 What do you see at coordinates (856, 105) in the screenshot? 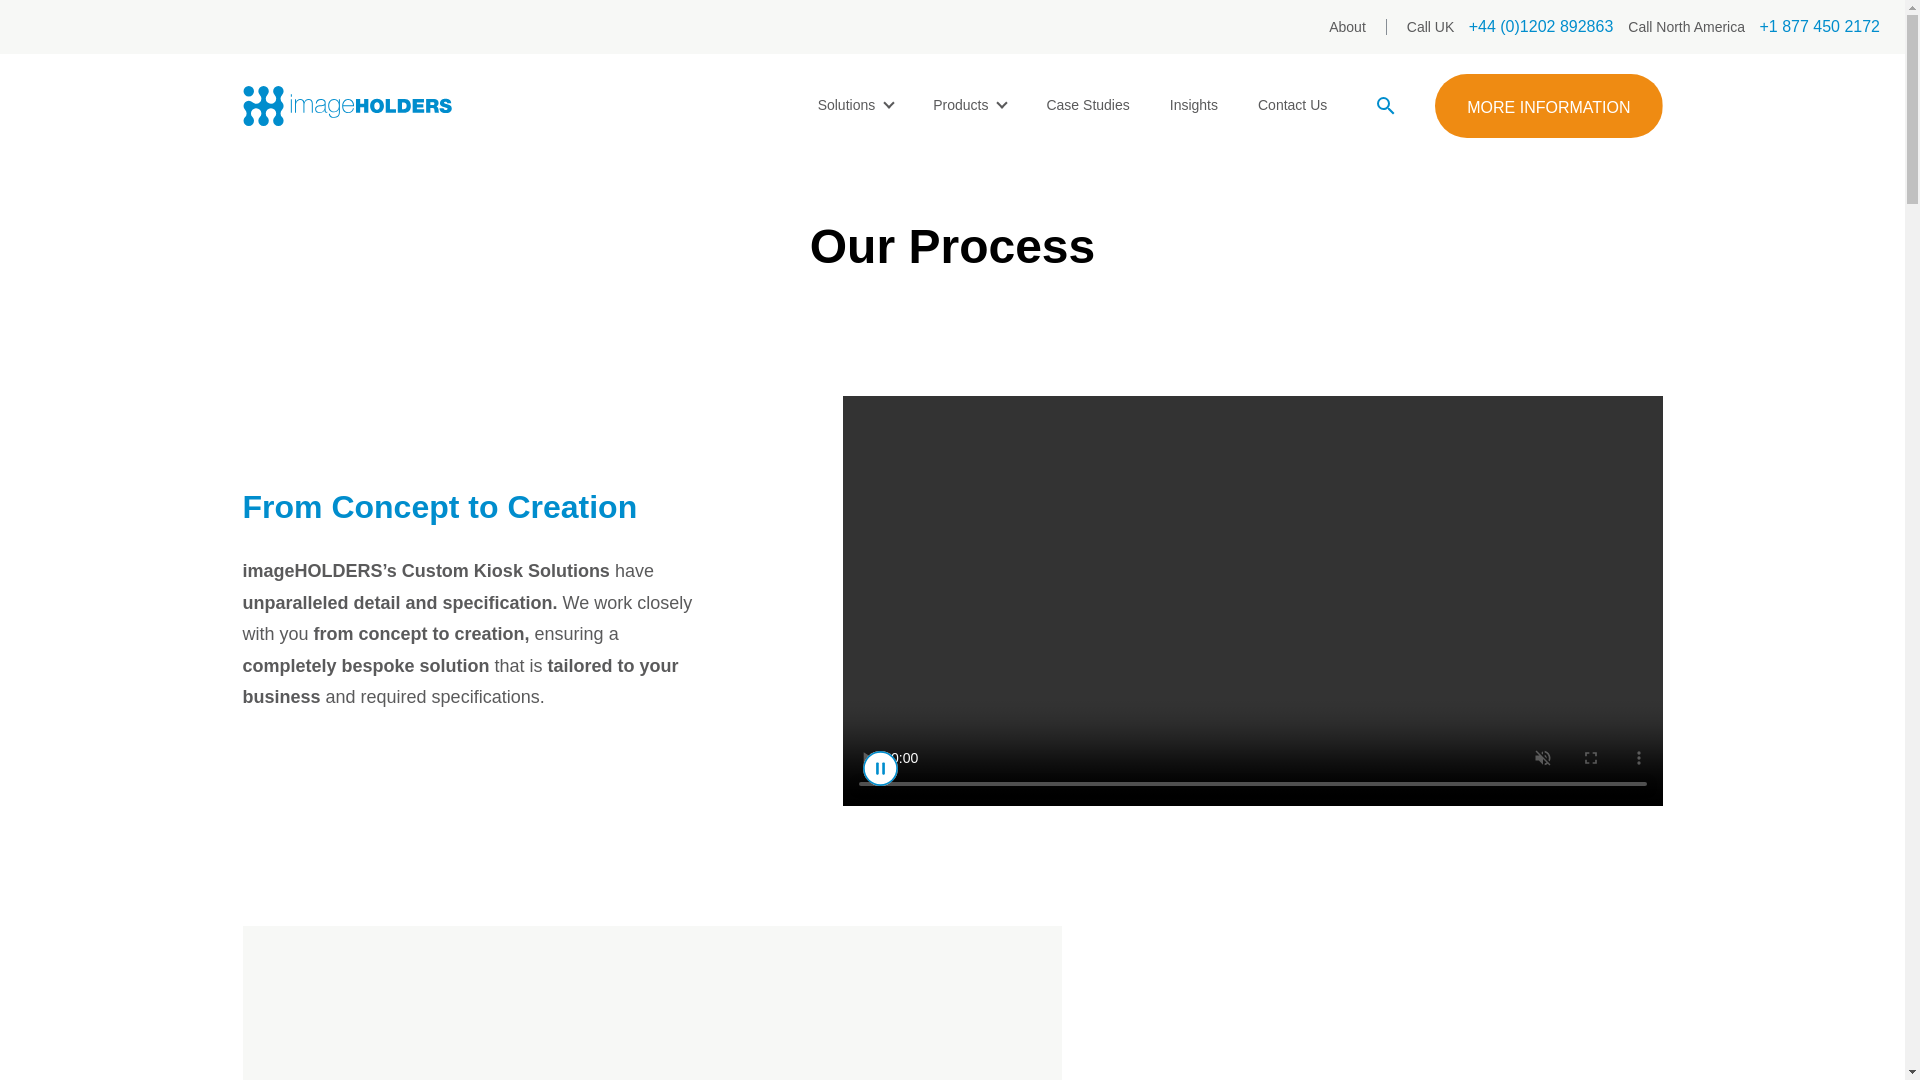
I see `Solutions` at bounding box center [856, 105].